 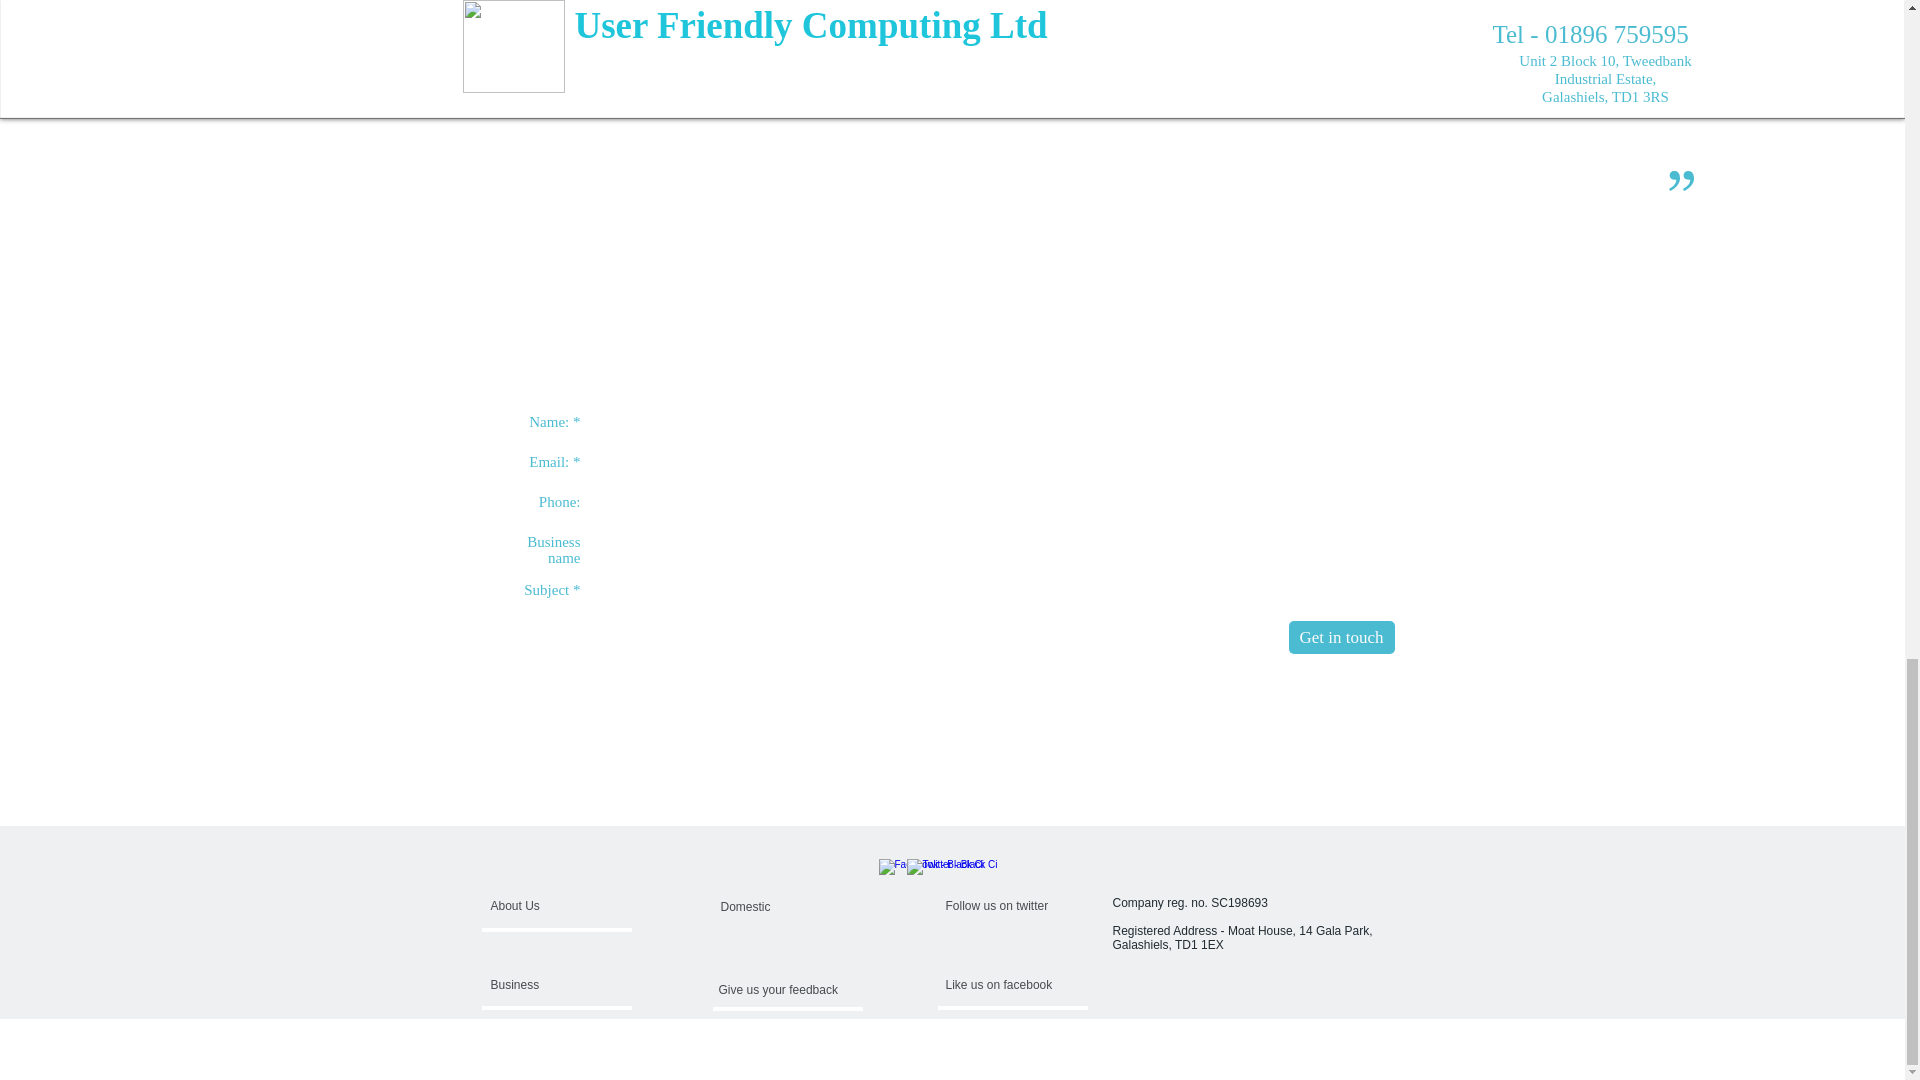 I want to click on Give us your feedback, so click(x=779, y=990).